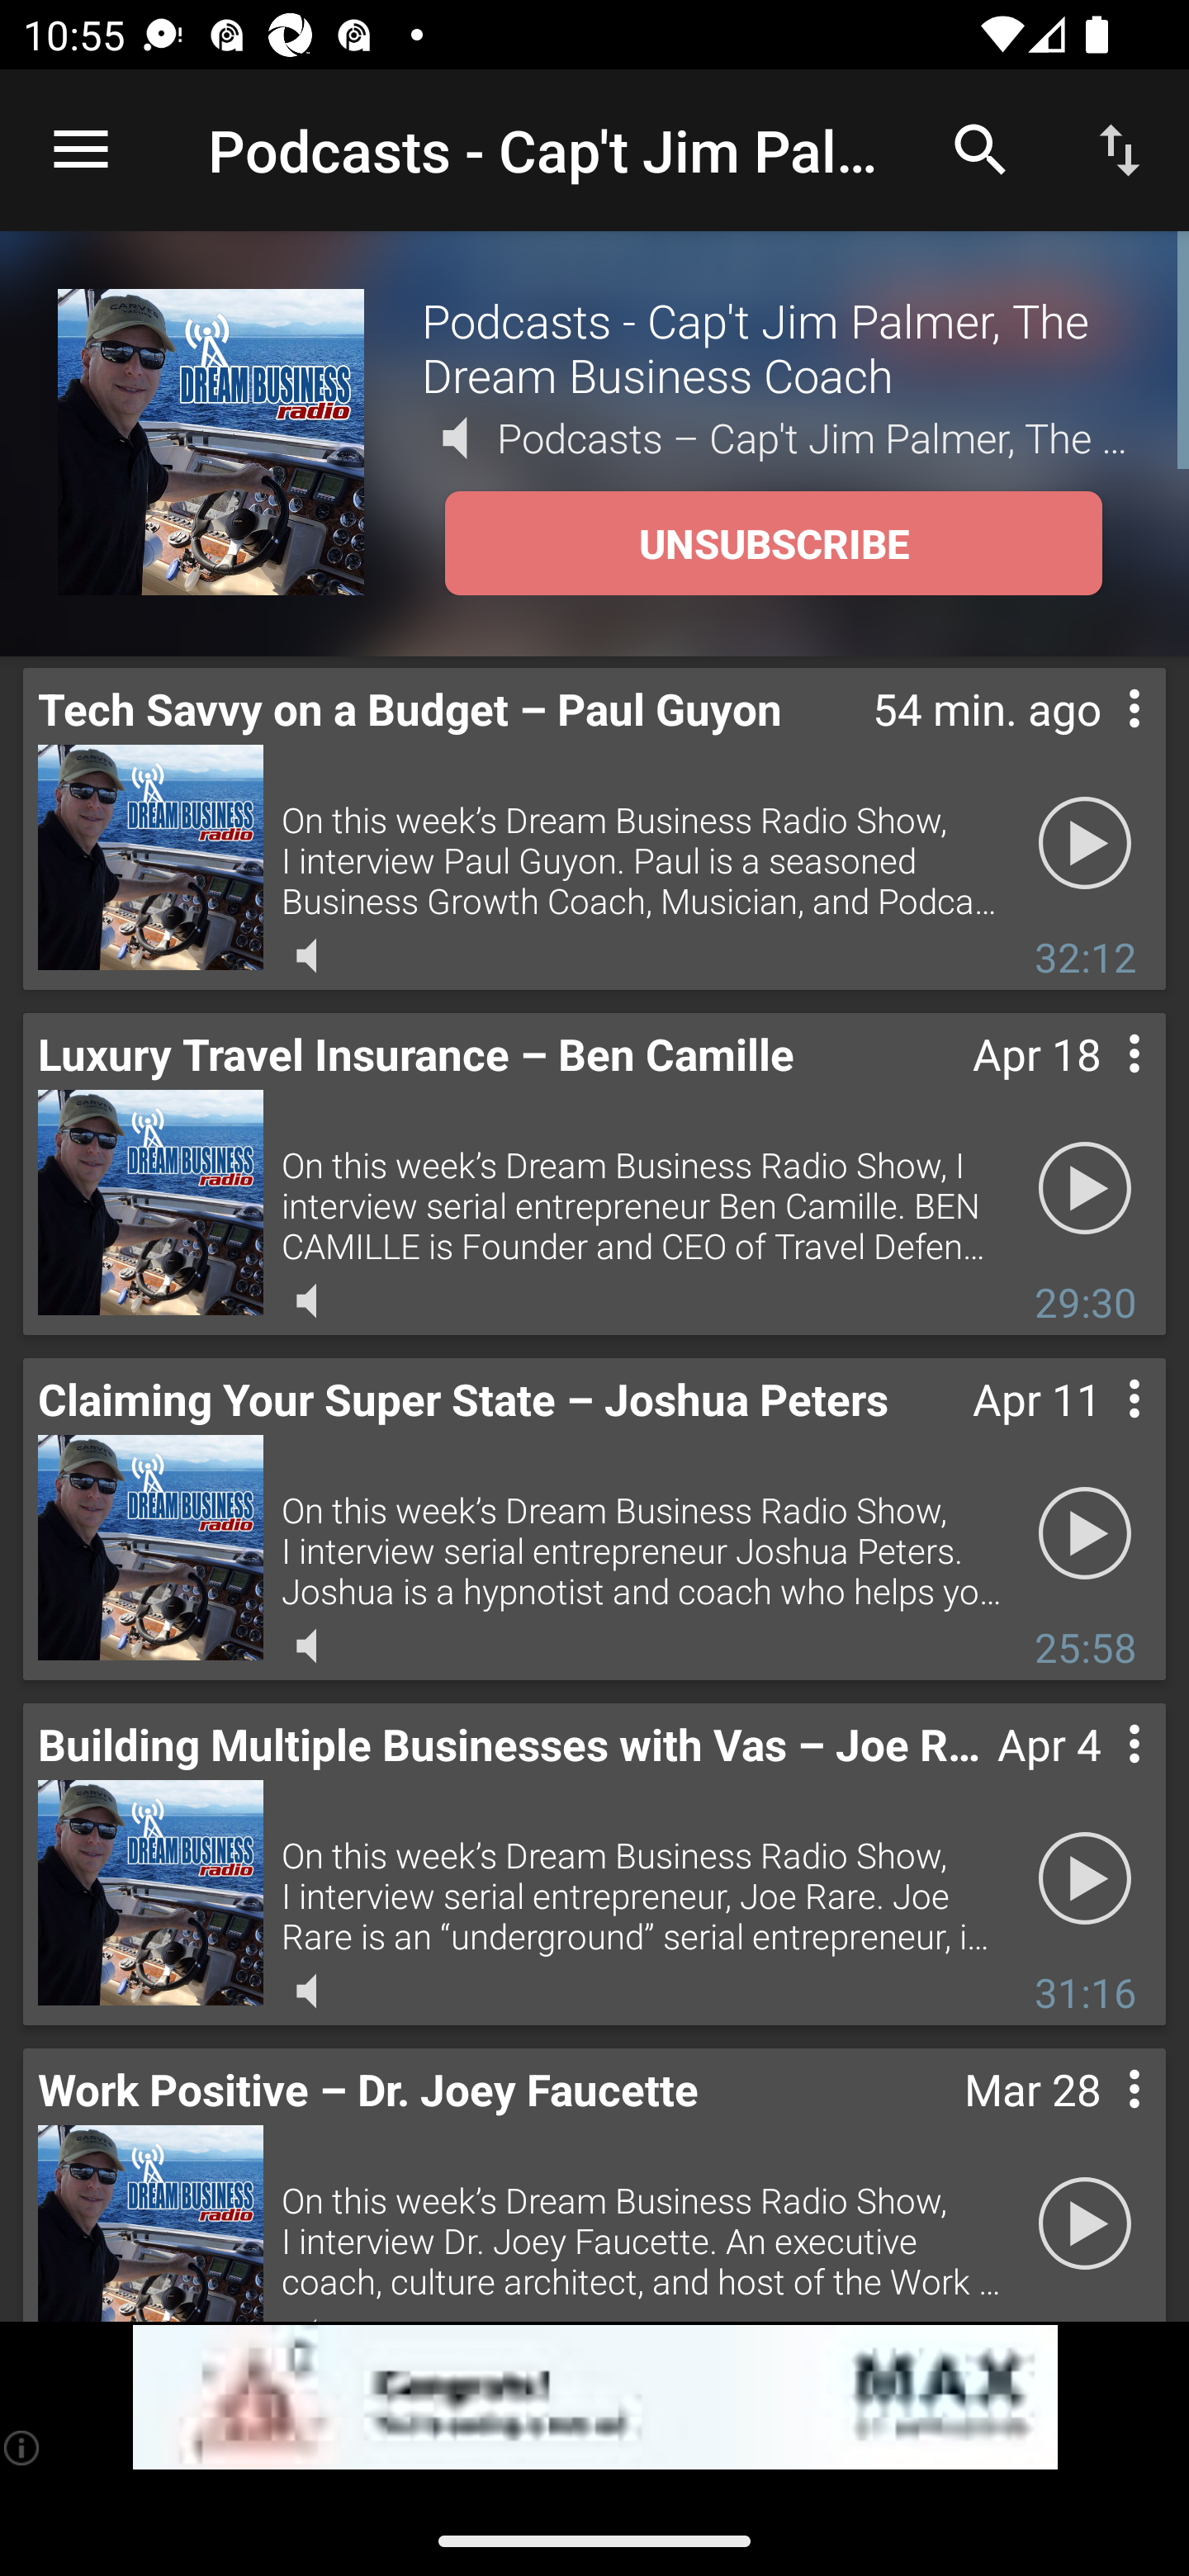  What do you see at coordinates (773, 543) in the screenshot?
I see `UNSUBSCRIBE` at bounding box center [773, 543].